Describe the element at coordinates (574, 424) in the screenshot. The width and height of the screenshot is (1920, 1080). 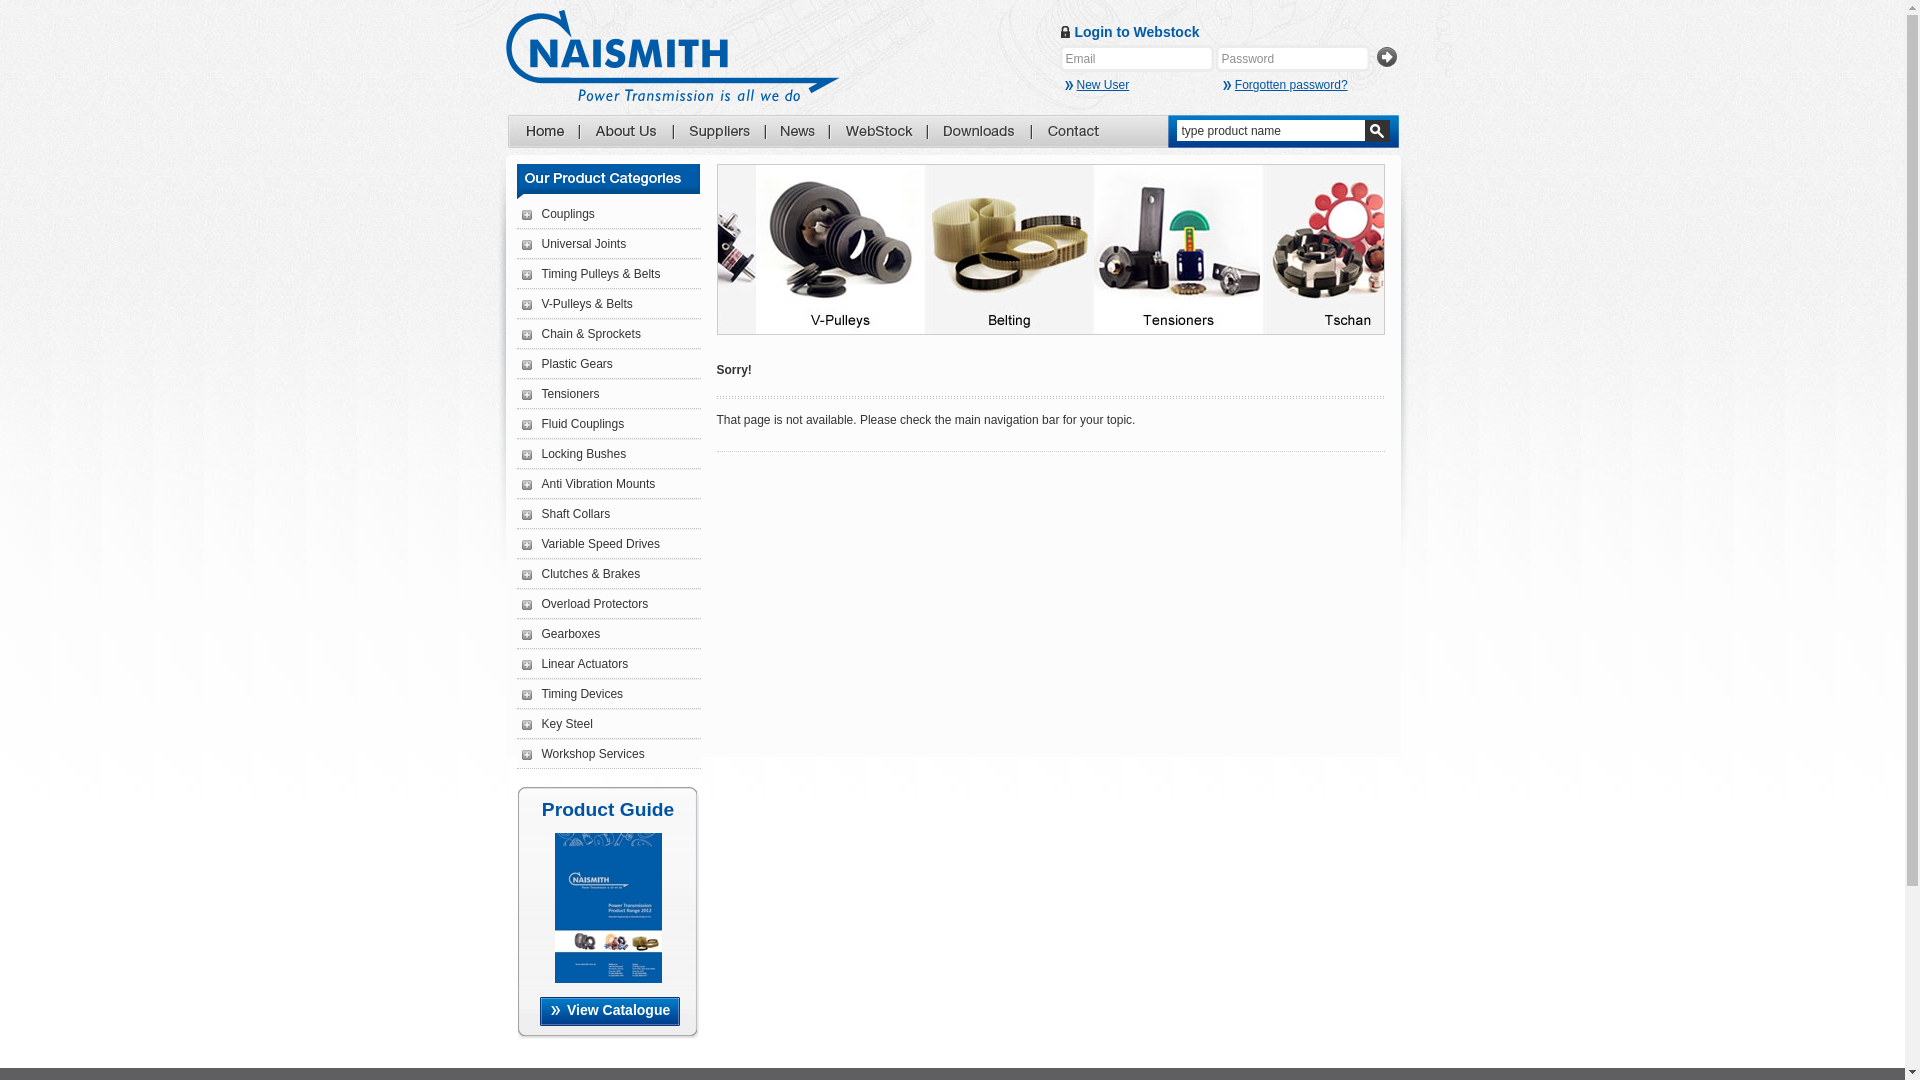
I see `Fluid Couplings` at that location.